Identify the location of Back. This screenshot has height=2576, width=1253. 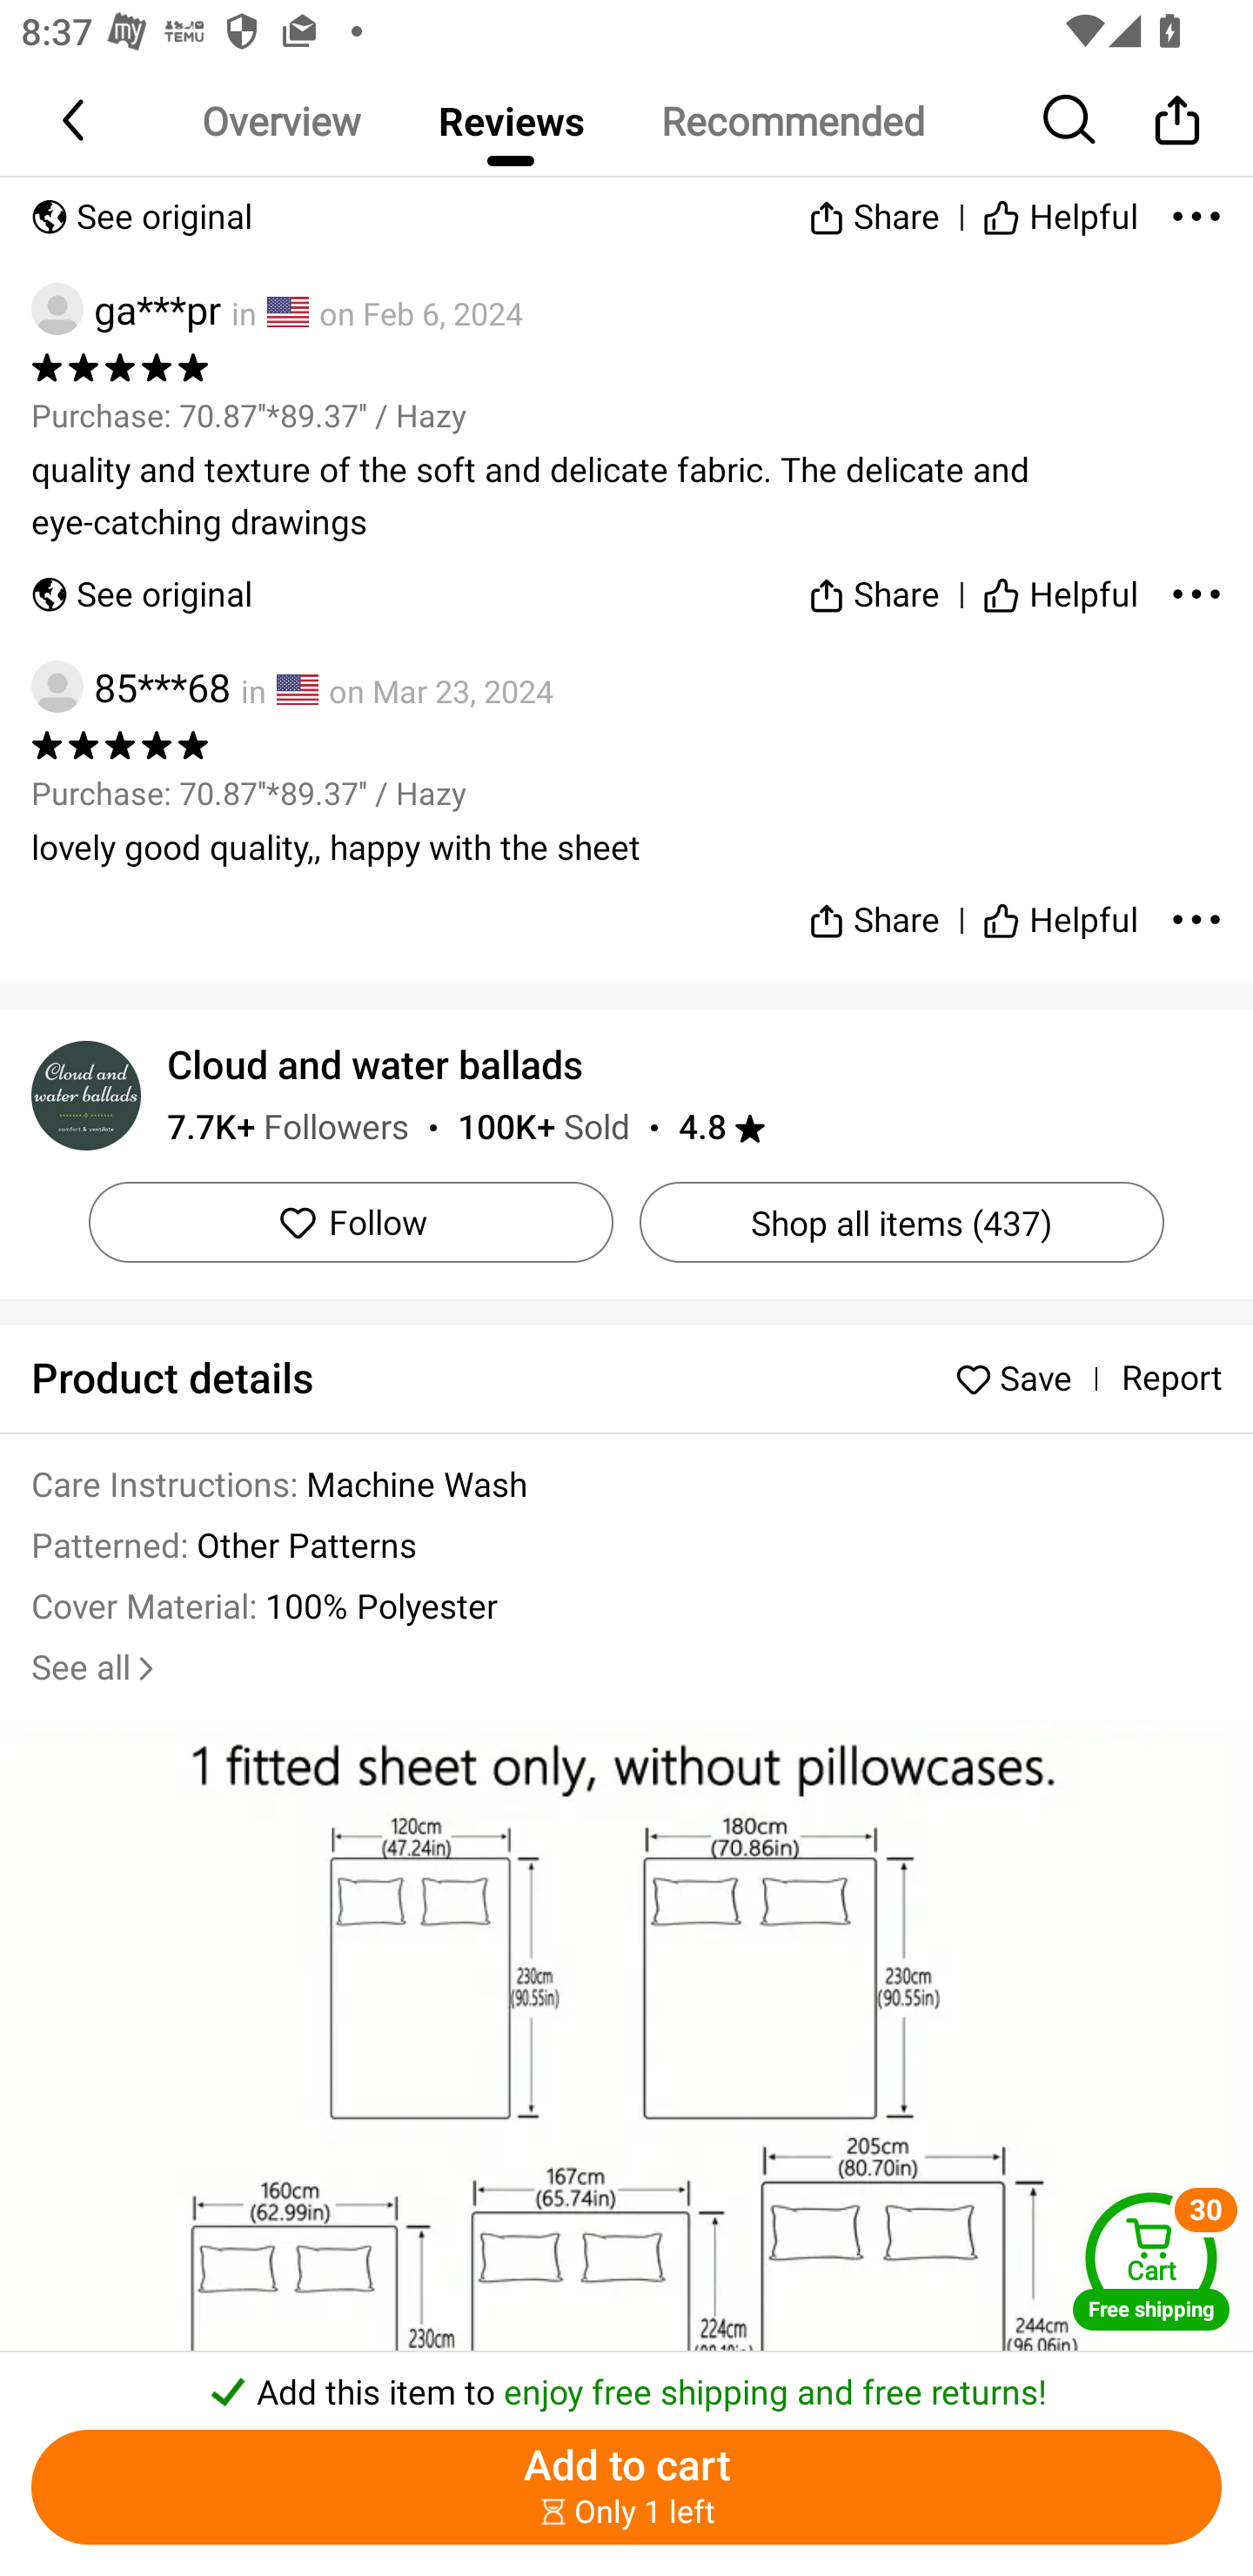
(76, 119).